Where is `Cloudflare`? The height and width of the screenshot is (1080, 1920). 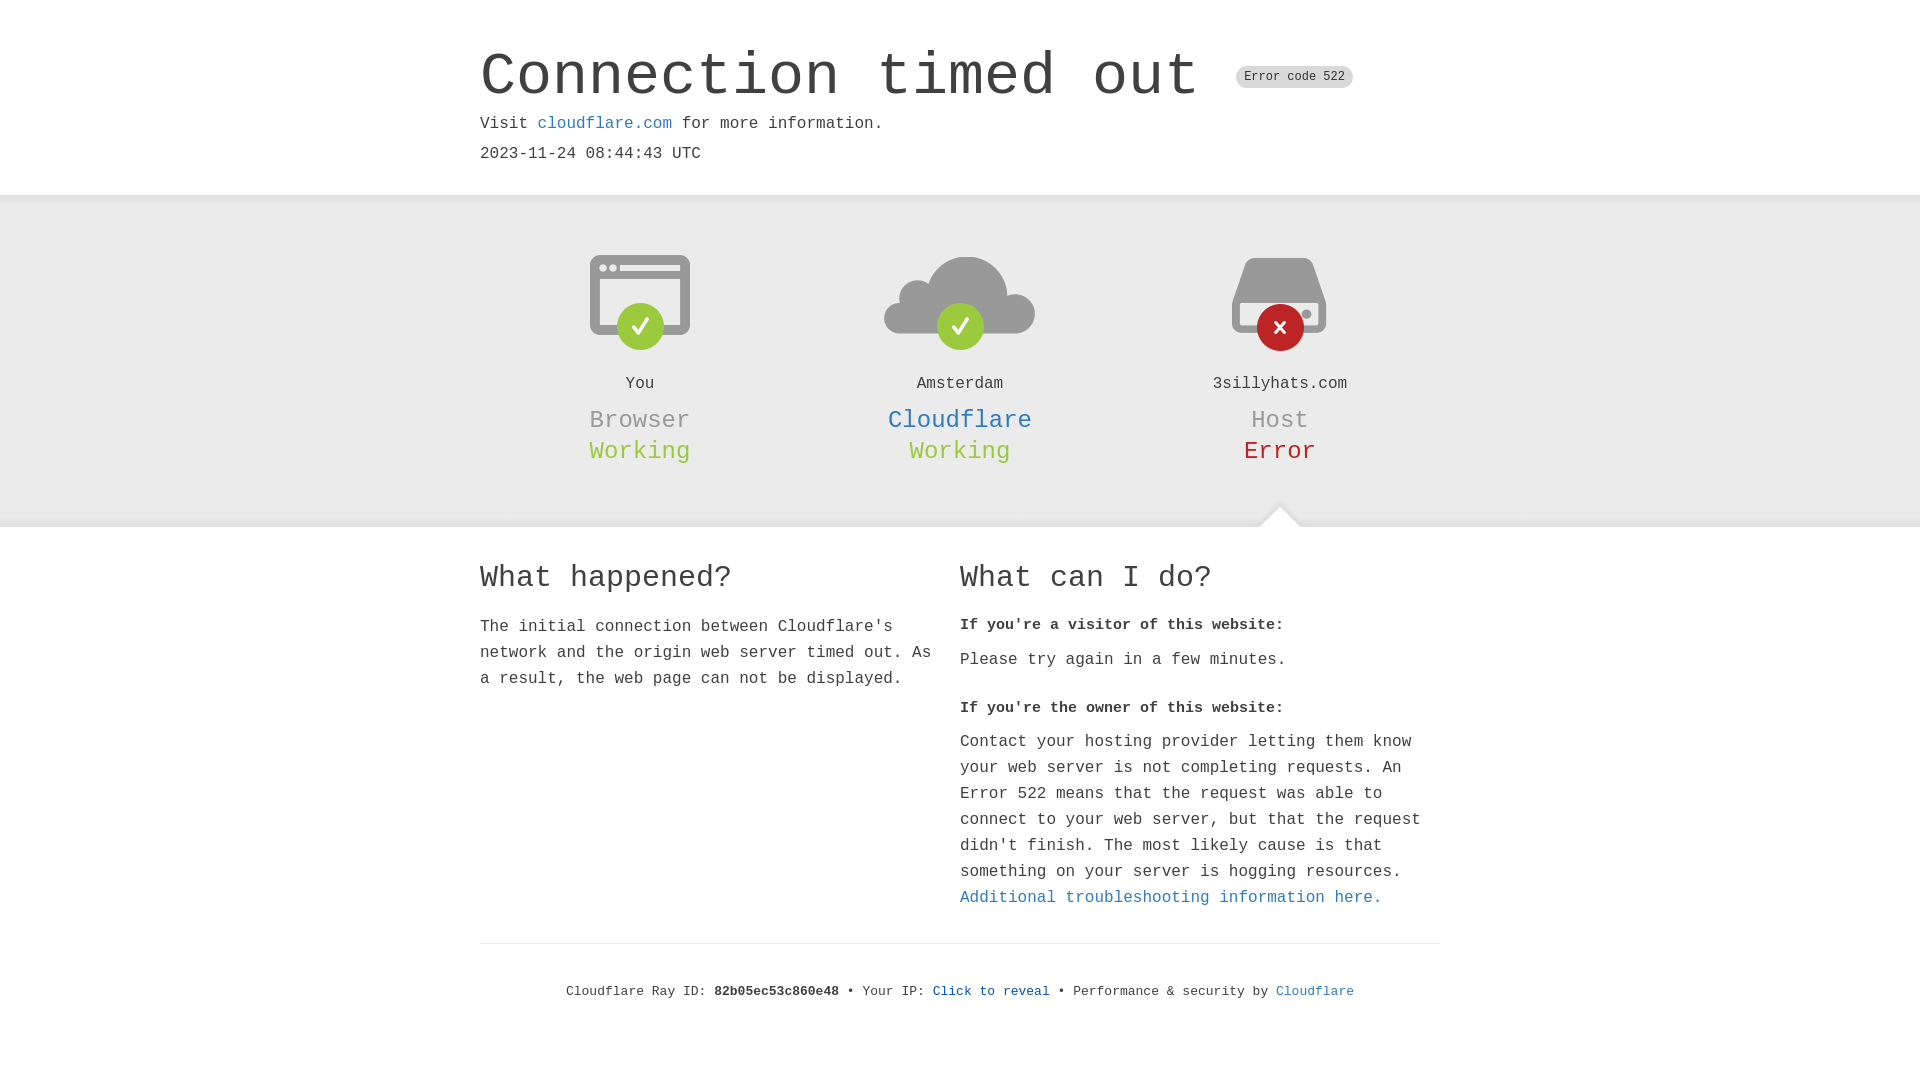
Cloudflare is located at coordinates (1315, 992).